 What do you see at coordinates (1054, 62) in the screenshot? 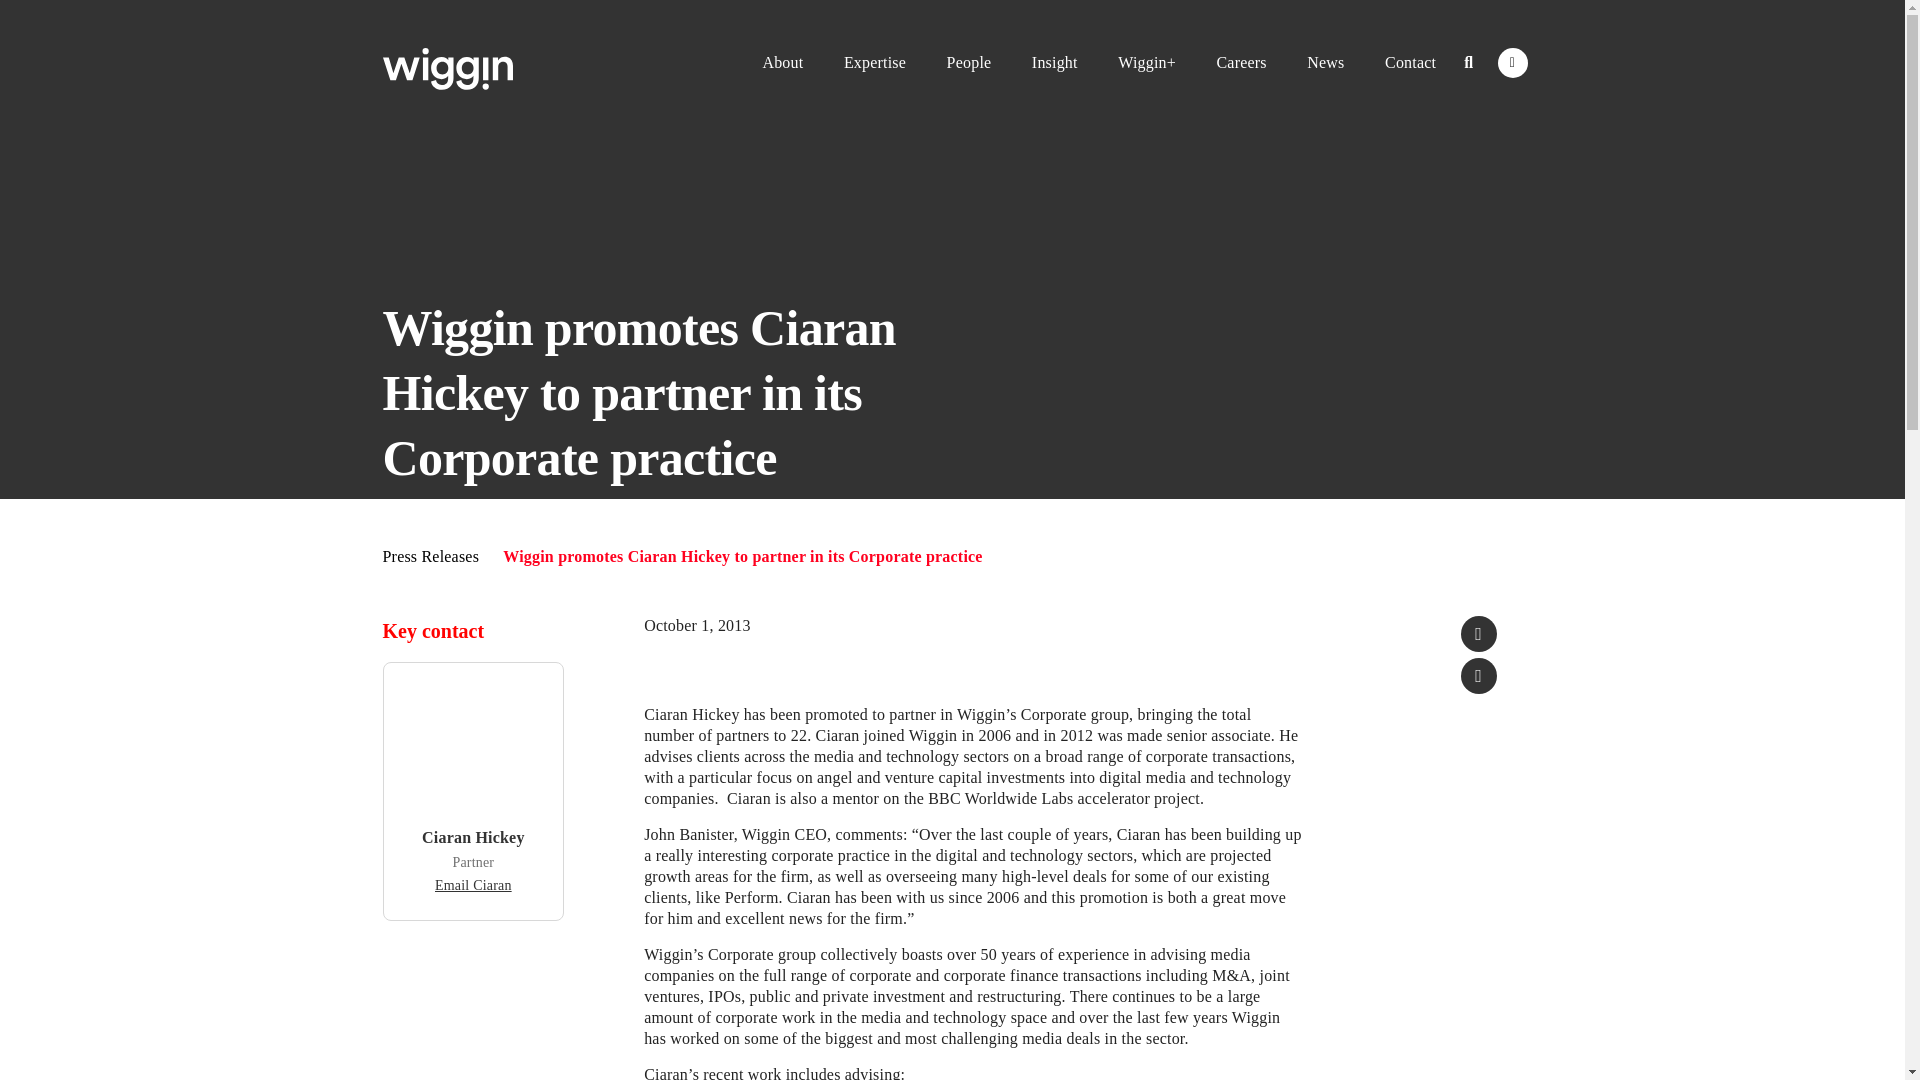
I see `Insight` at bounding box center [1054, 62].